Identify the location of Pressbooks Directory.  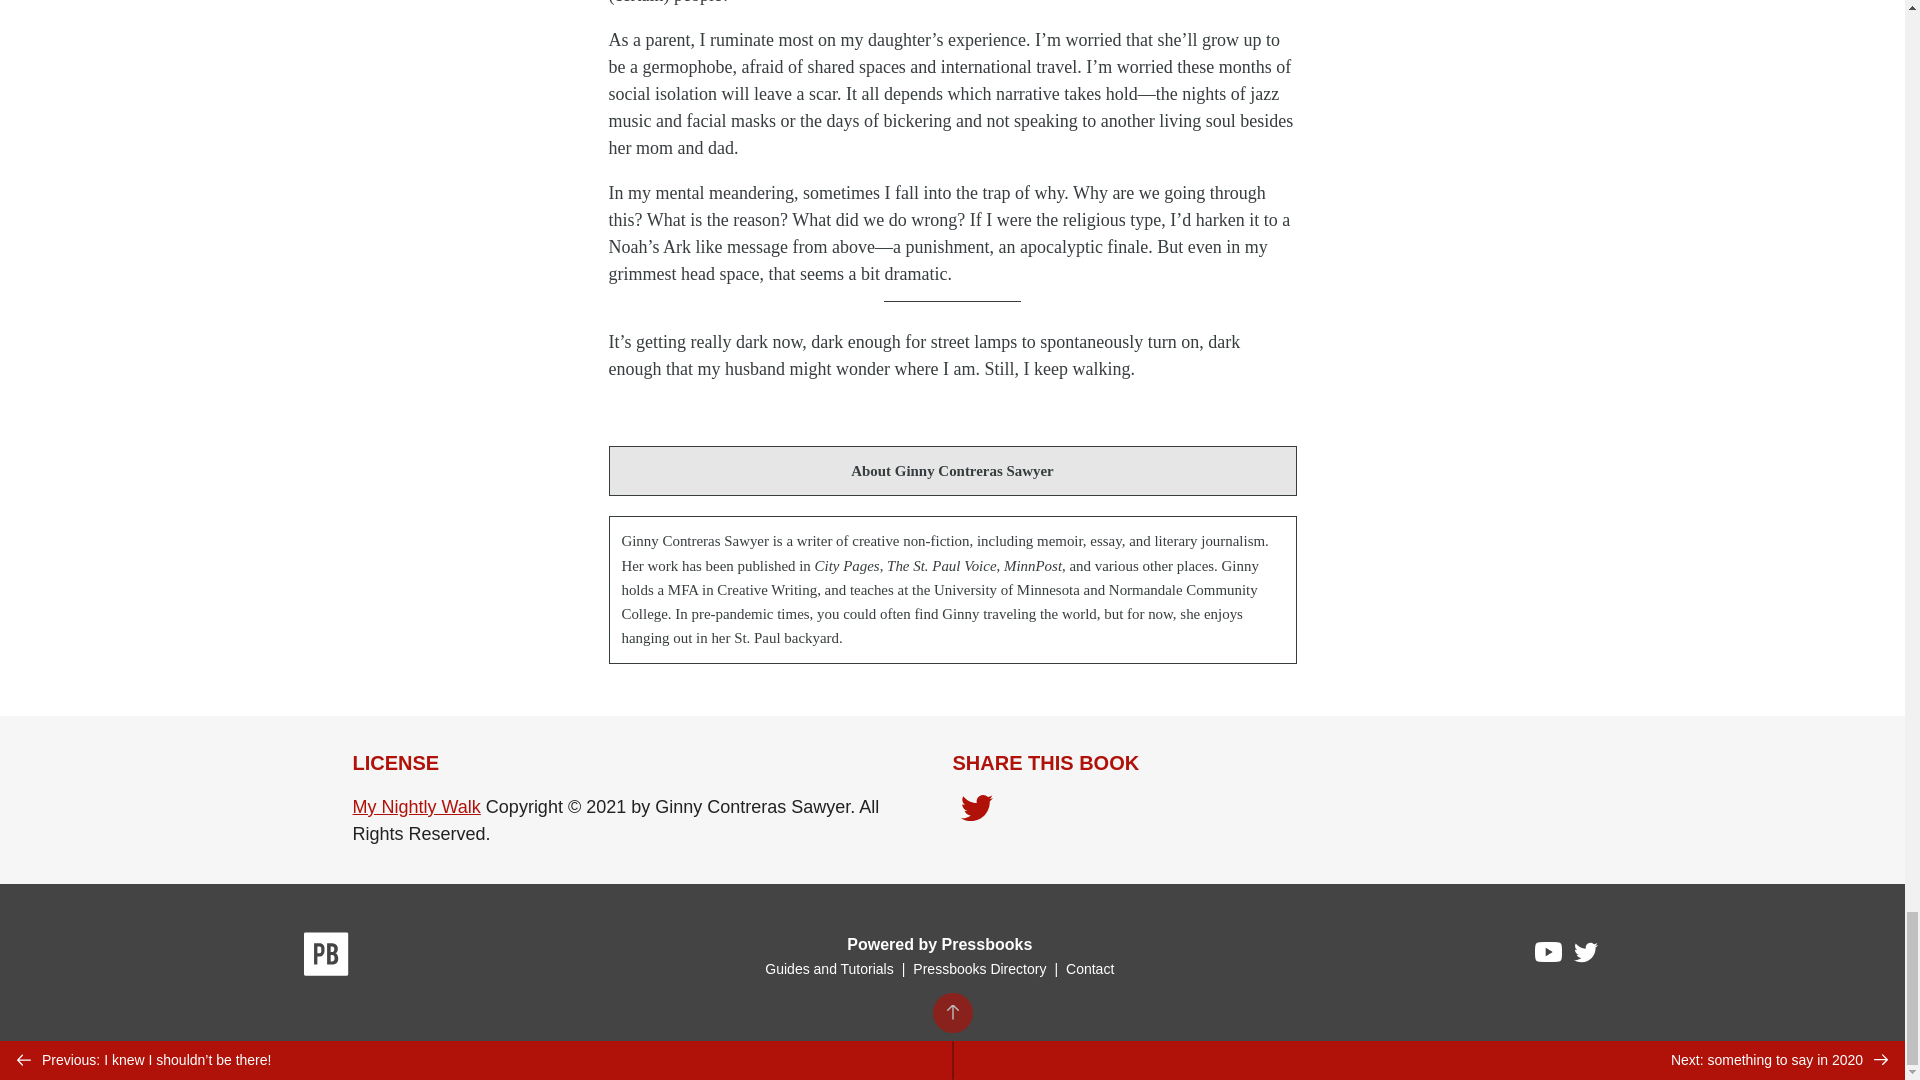
(979, 969).